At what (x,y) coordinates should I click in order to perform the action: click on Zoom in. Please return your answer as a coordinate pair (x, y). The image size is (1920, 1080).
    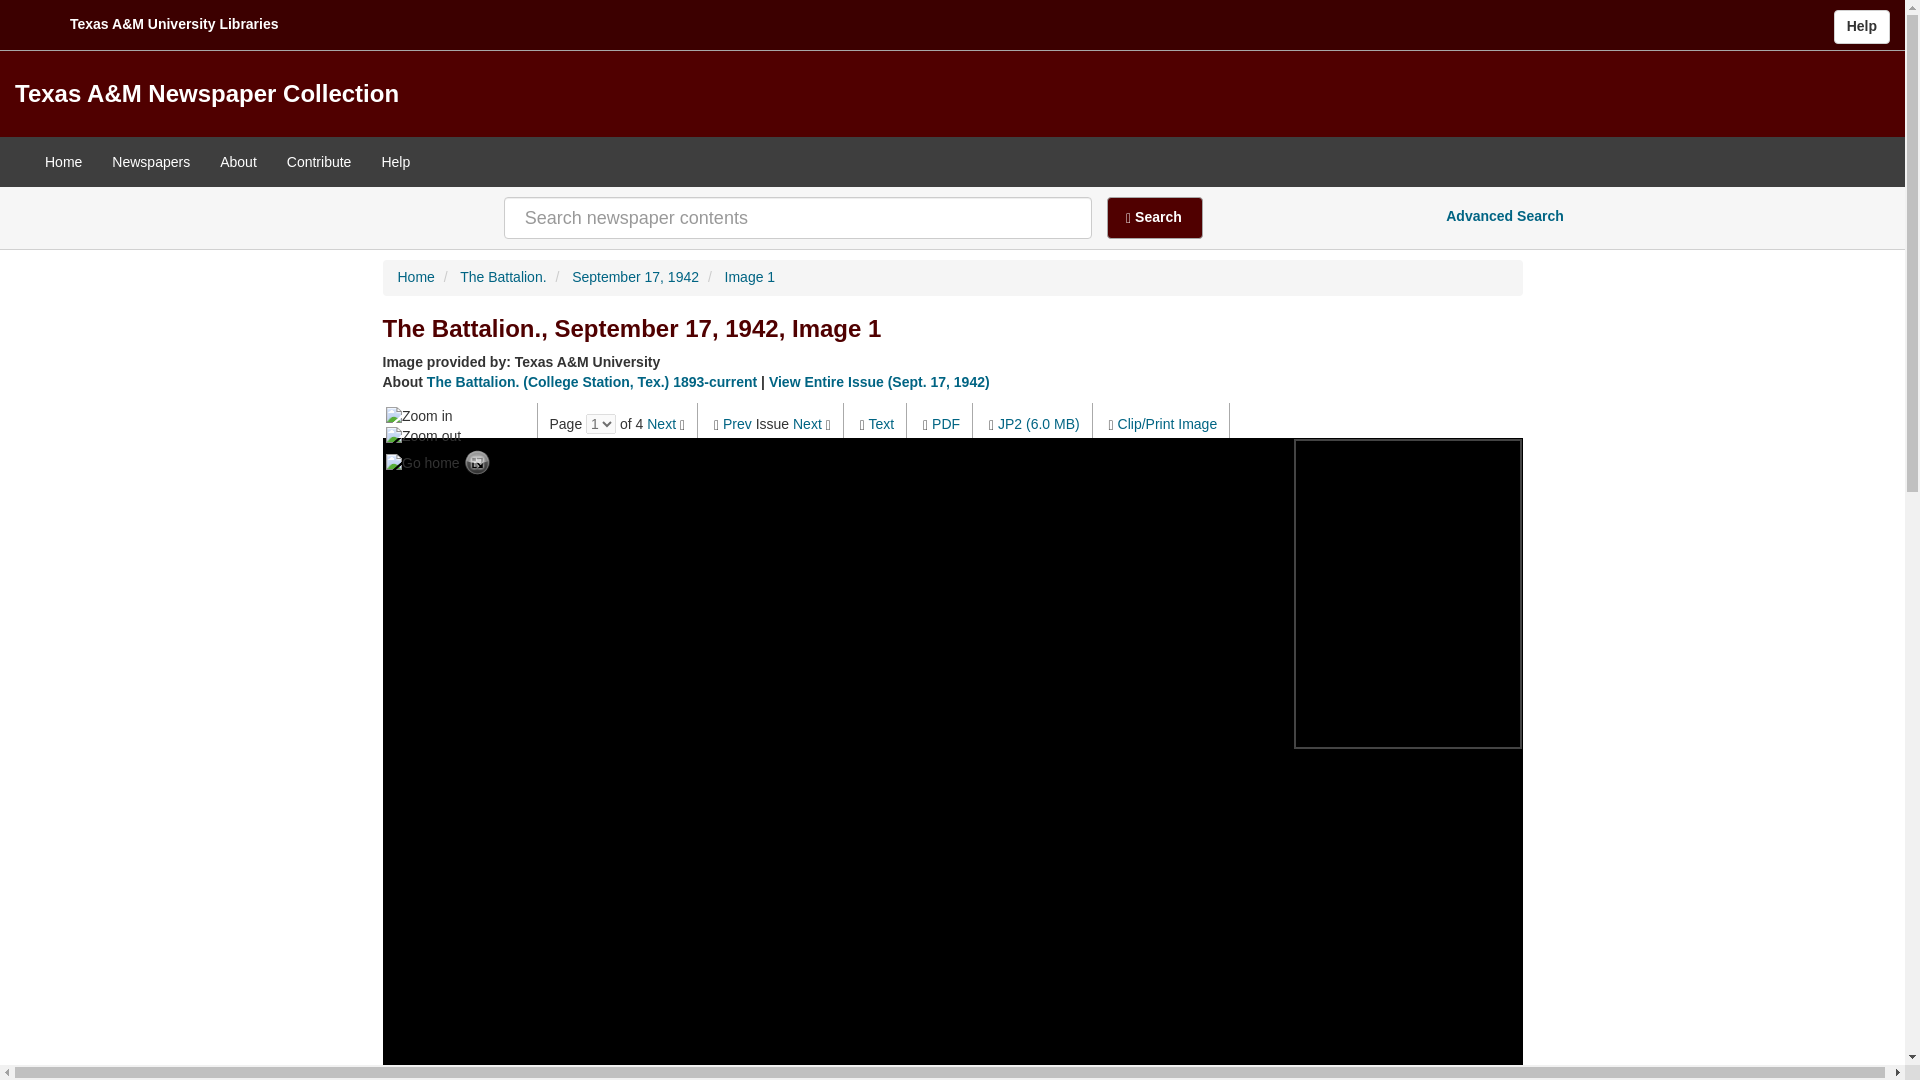
    Looking at the image, I should click on (419, 416).